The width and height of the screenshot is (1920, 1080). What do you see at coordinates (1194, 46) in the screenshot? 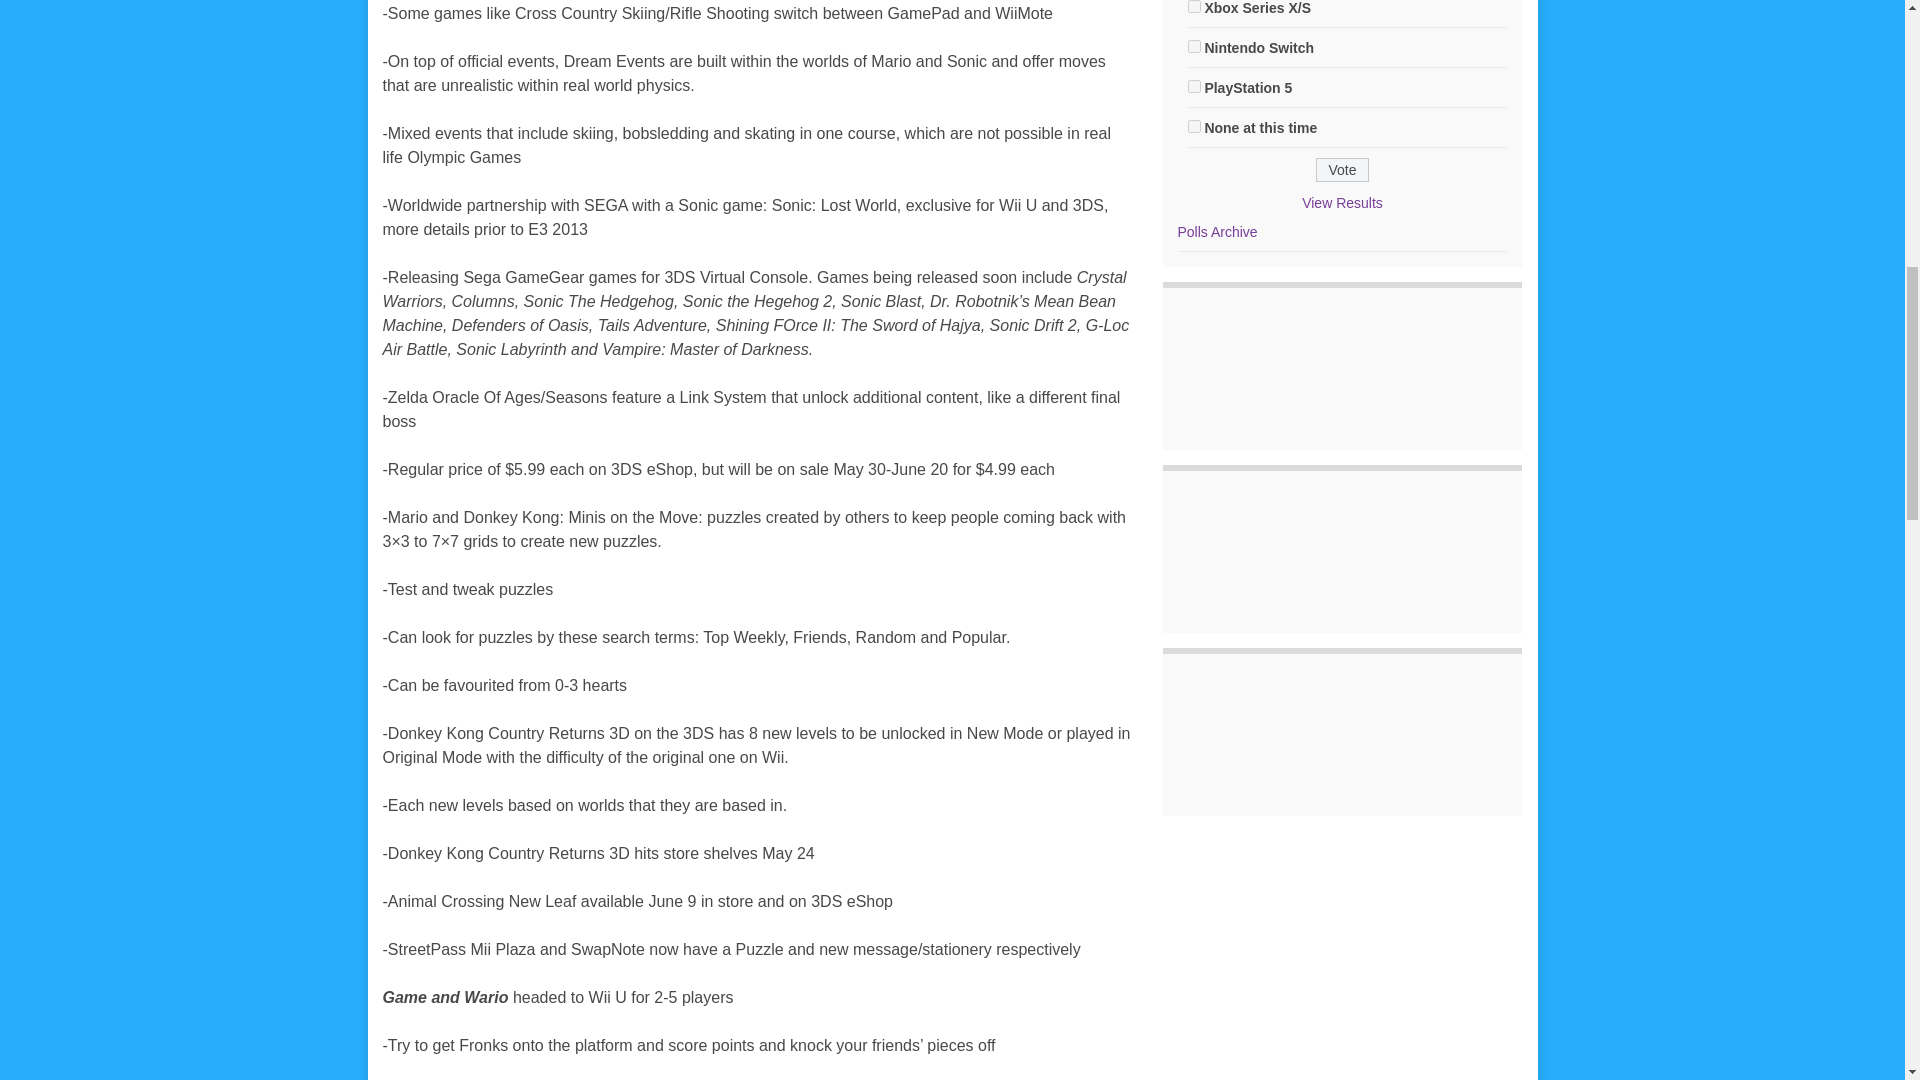
I see `96` at bounding box center [1194, 46].